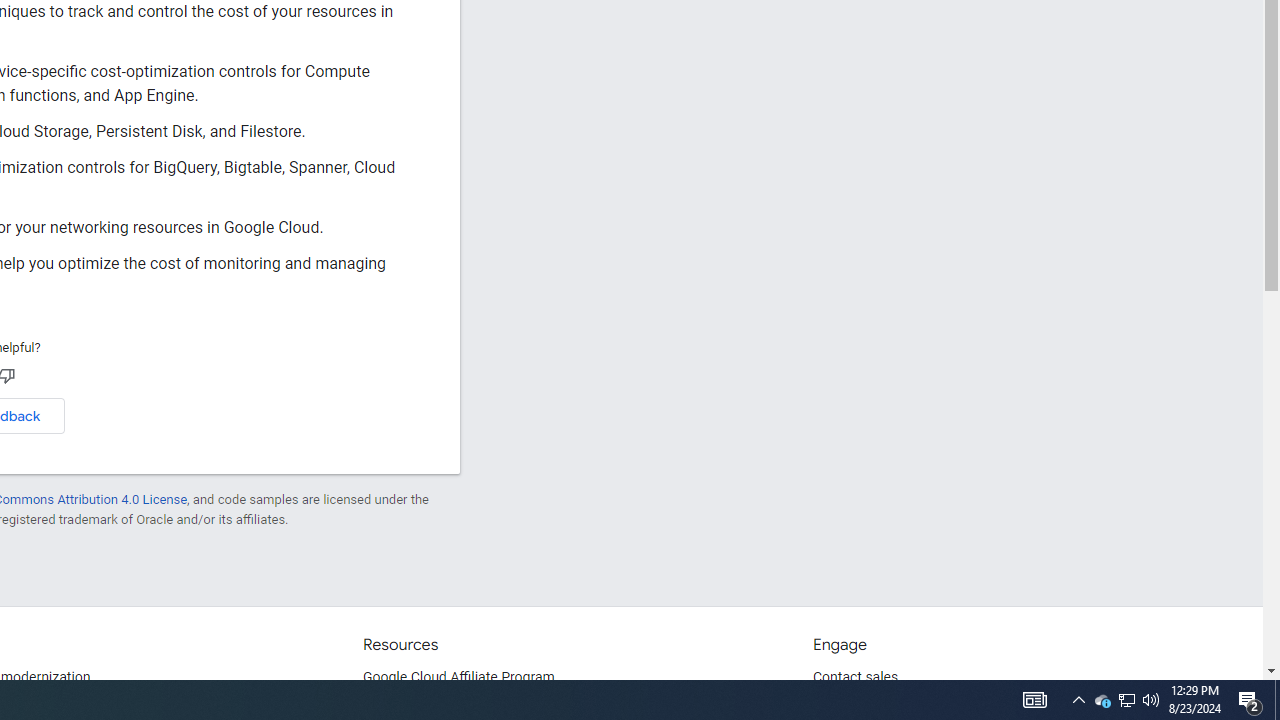 The width and height of the screenshot is (1280, 720). Describe the element at coordinates (855, 678) in the screenshot. I see `Contact sales` at that location.